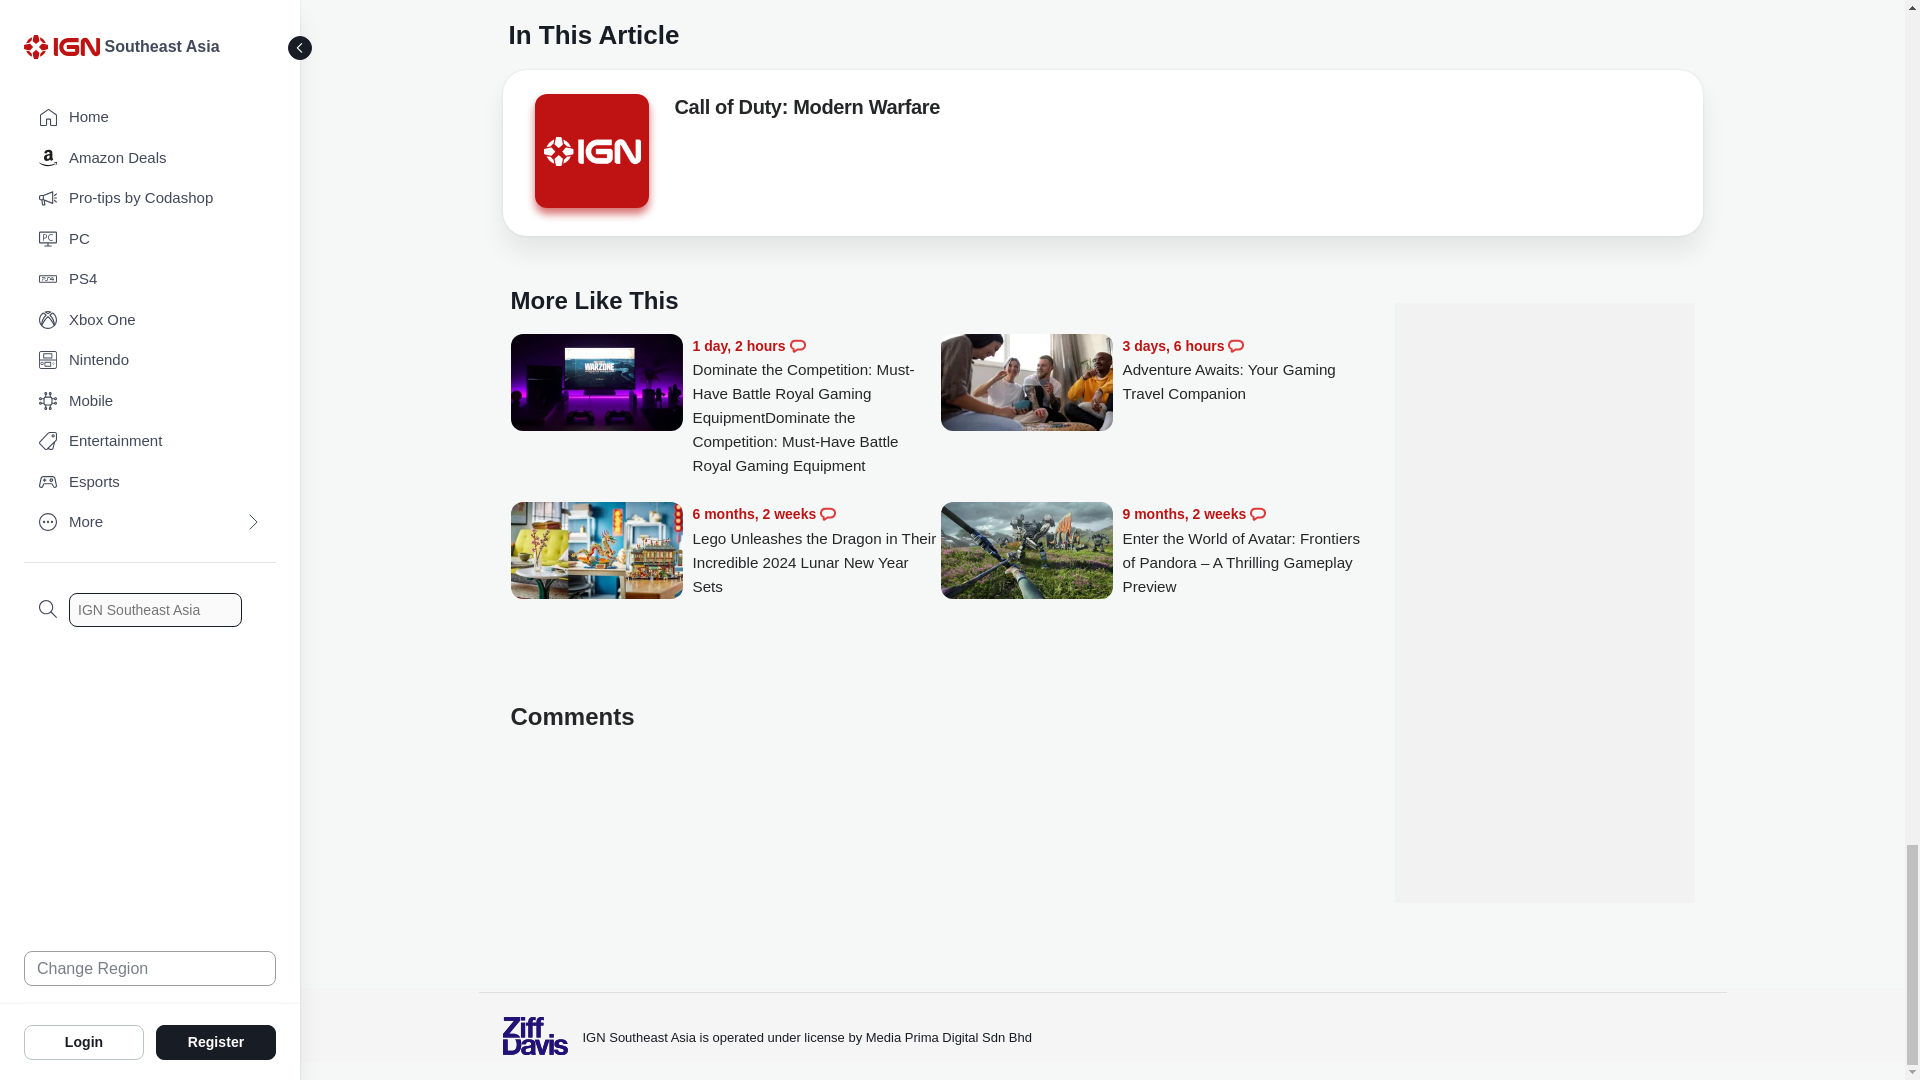 The height and width of the screenshot is (1080, 1920). I want to click on Call of Duty: Modern Warfare, so click(806, 111).